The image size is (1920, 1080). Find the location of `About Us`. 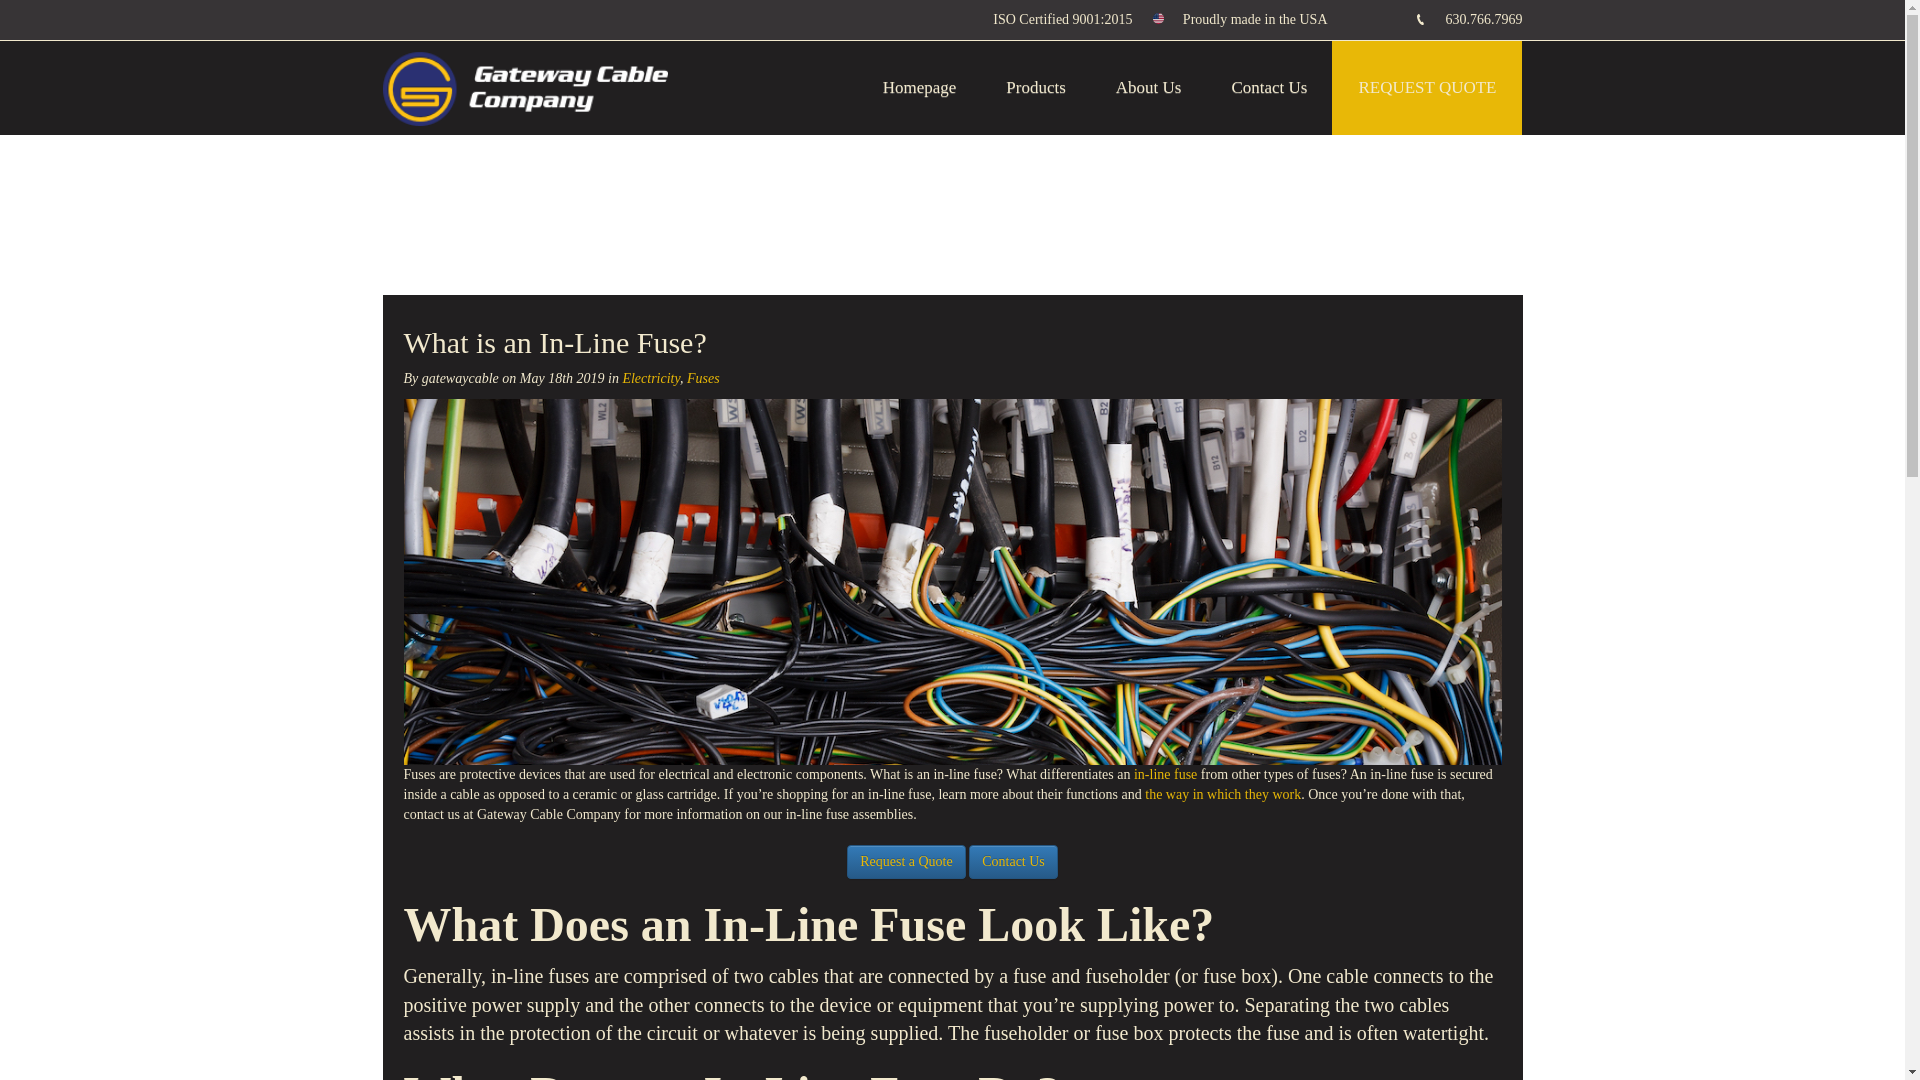

About Us is located at coordinates (1148, 88).